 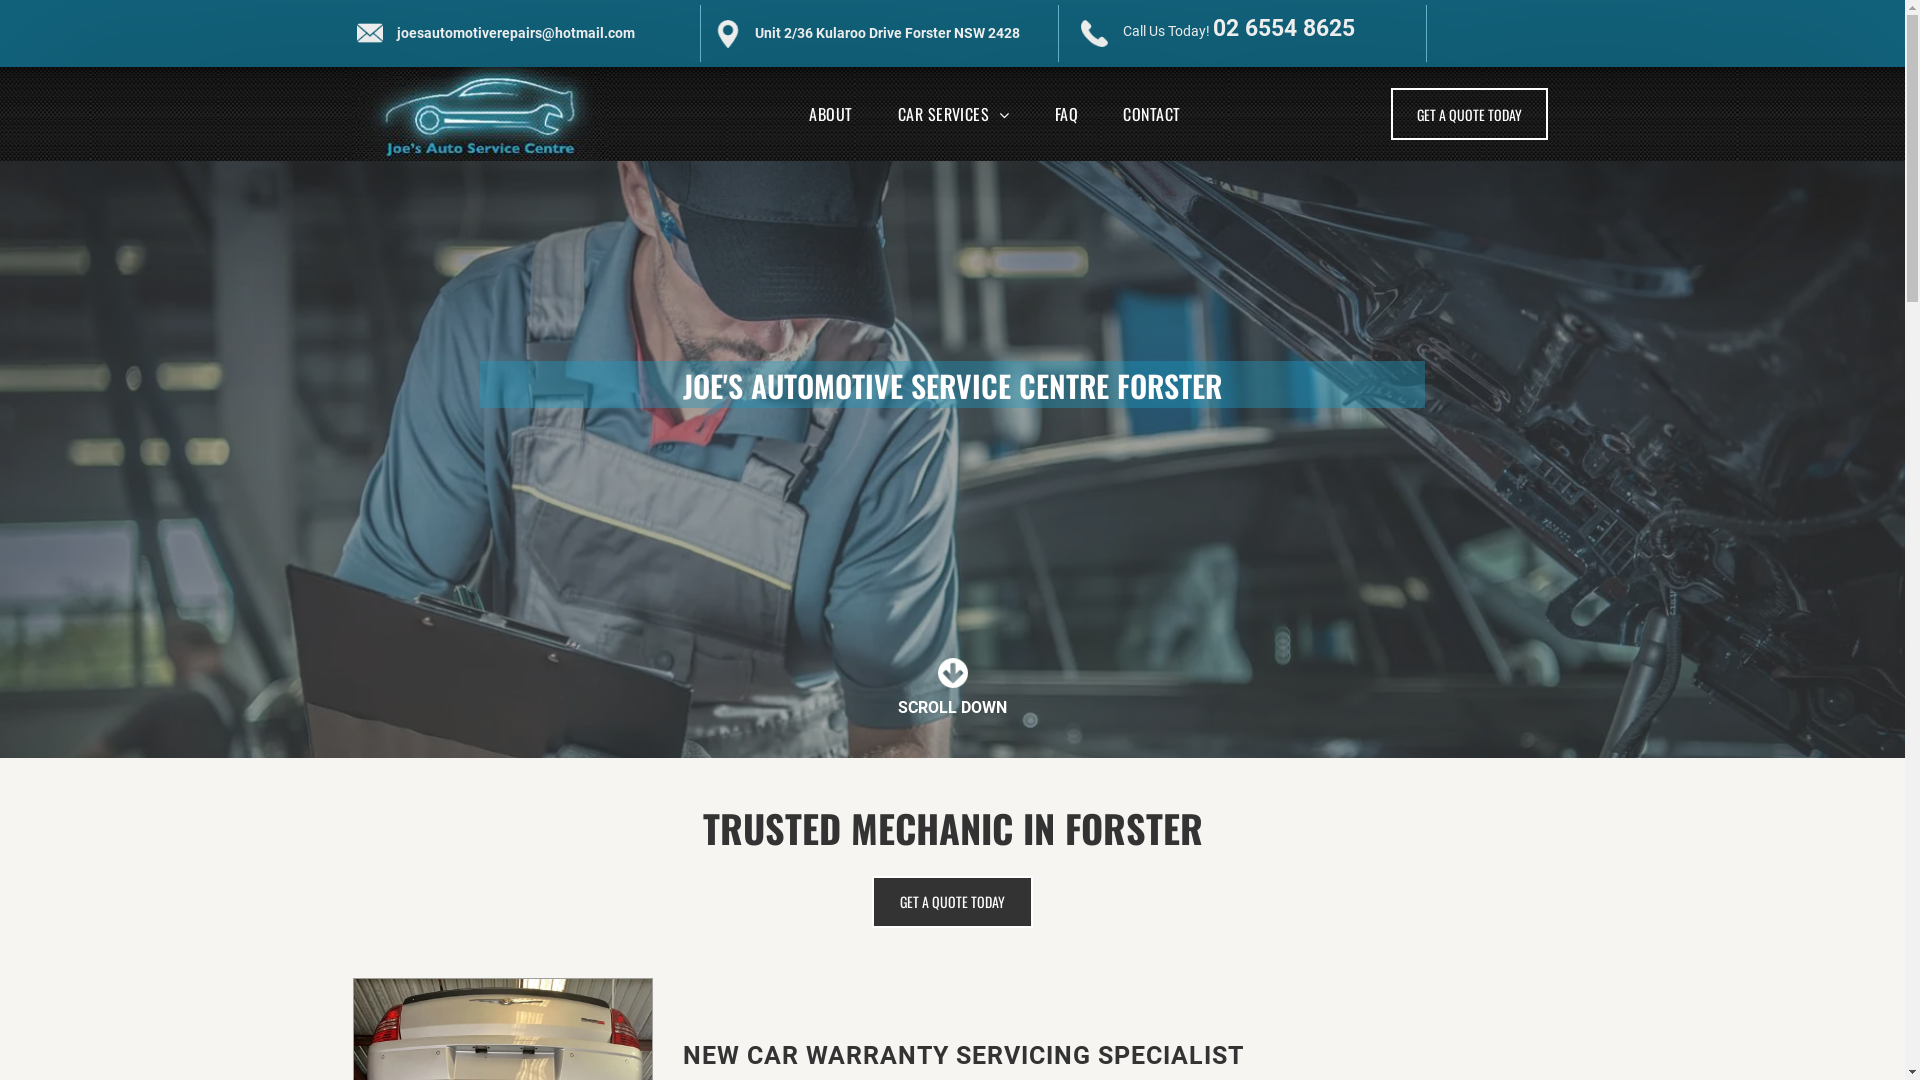 What do you see at coordinates (728, 34) in the screenshot?
I see `Location Pin Icon` at bounding box center [728, 34].